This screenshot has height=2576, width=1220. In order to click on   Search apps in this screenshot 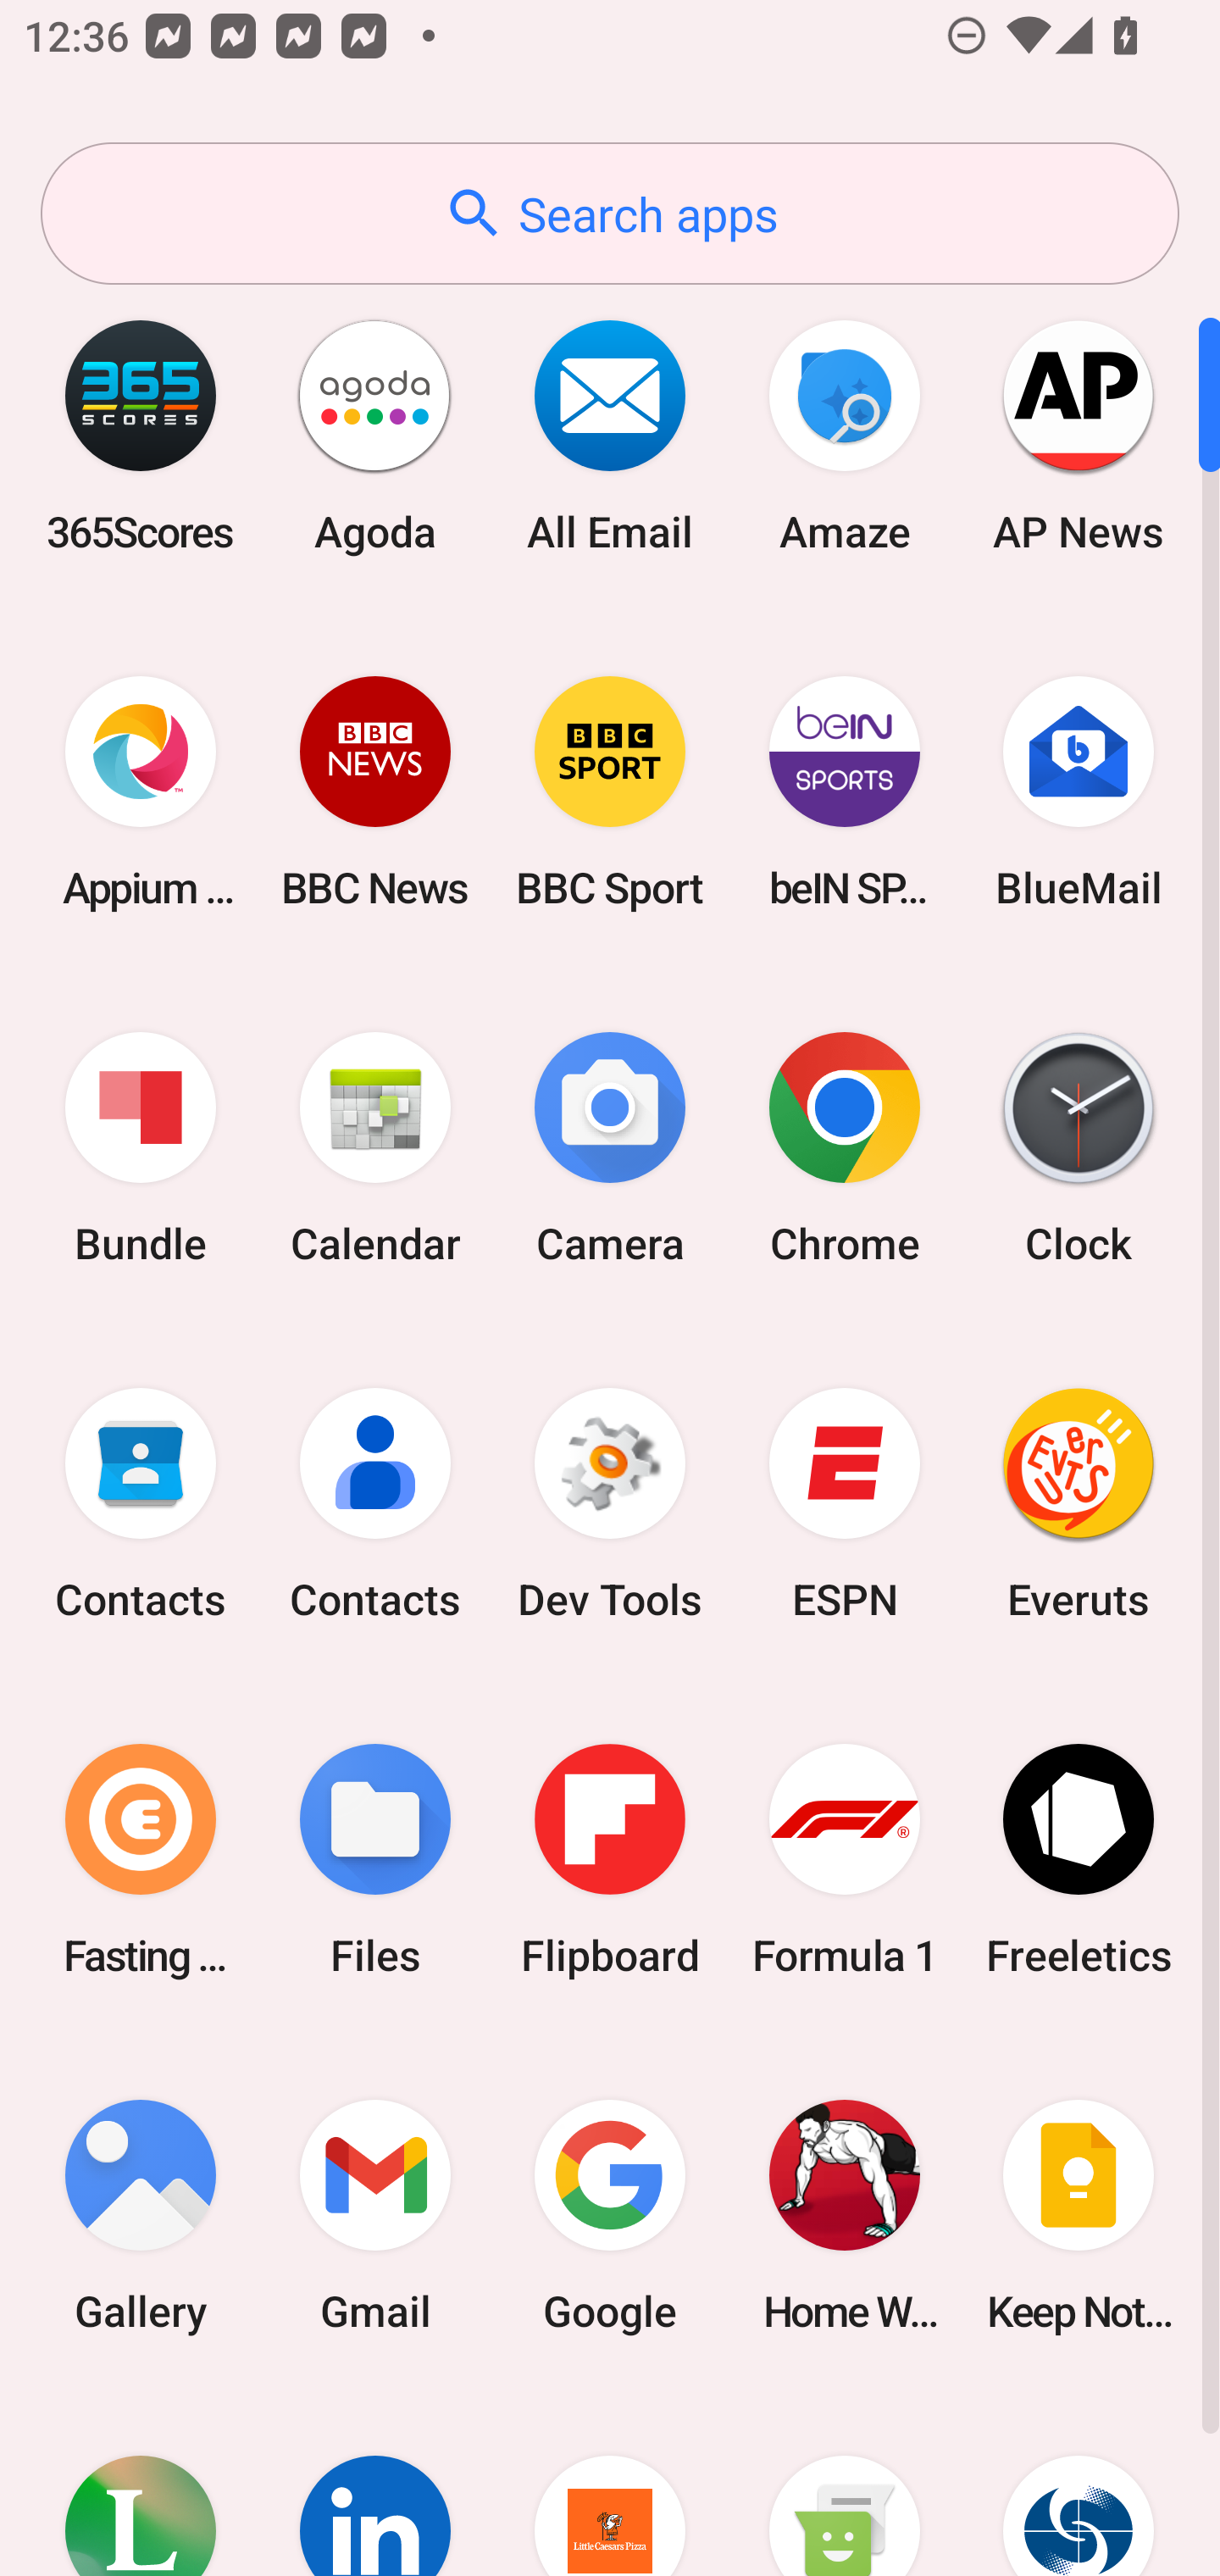, I will do `click(610, 214)`.